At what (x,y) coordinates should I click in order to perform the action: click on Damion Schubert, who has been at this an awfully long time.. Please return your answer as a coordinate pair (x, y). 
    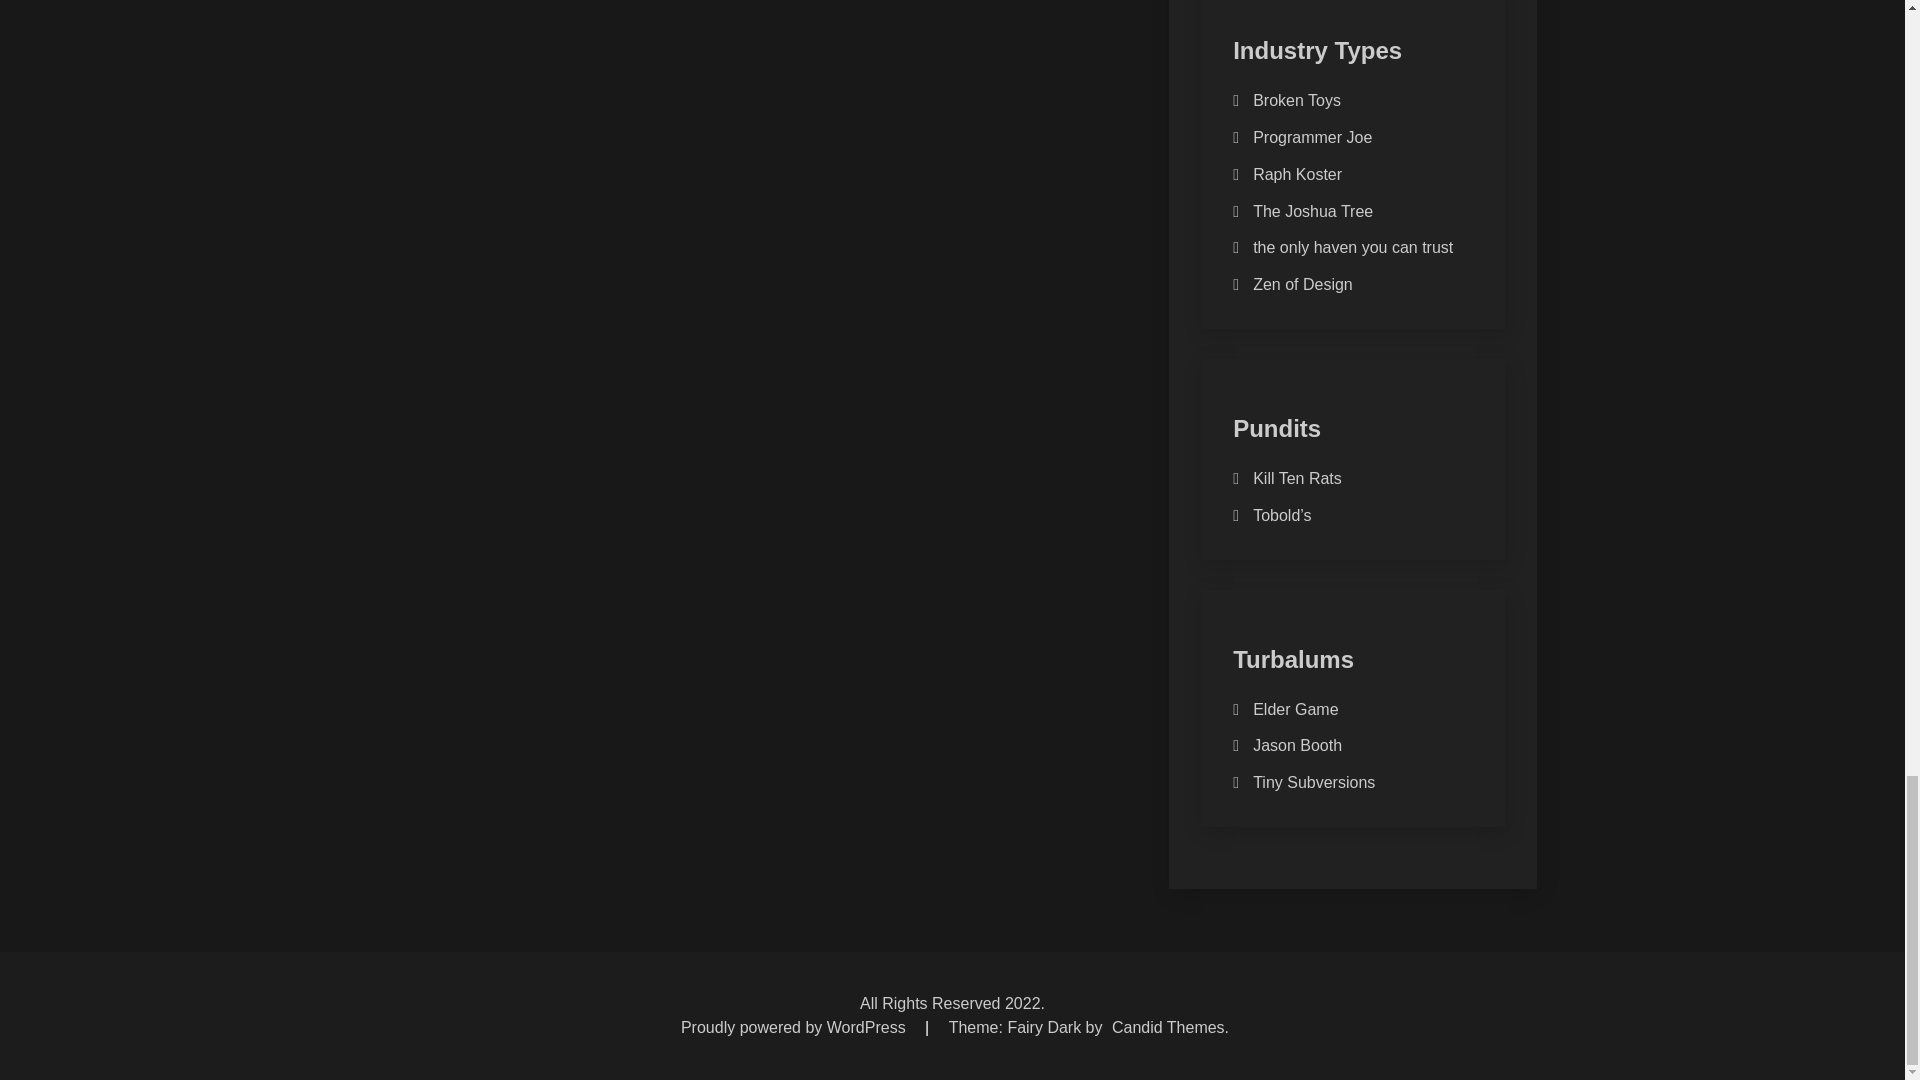
    Looking at the image, I should click on (1303, 284).